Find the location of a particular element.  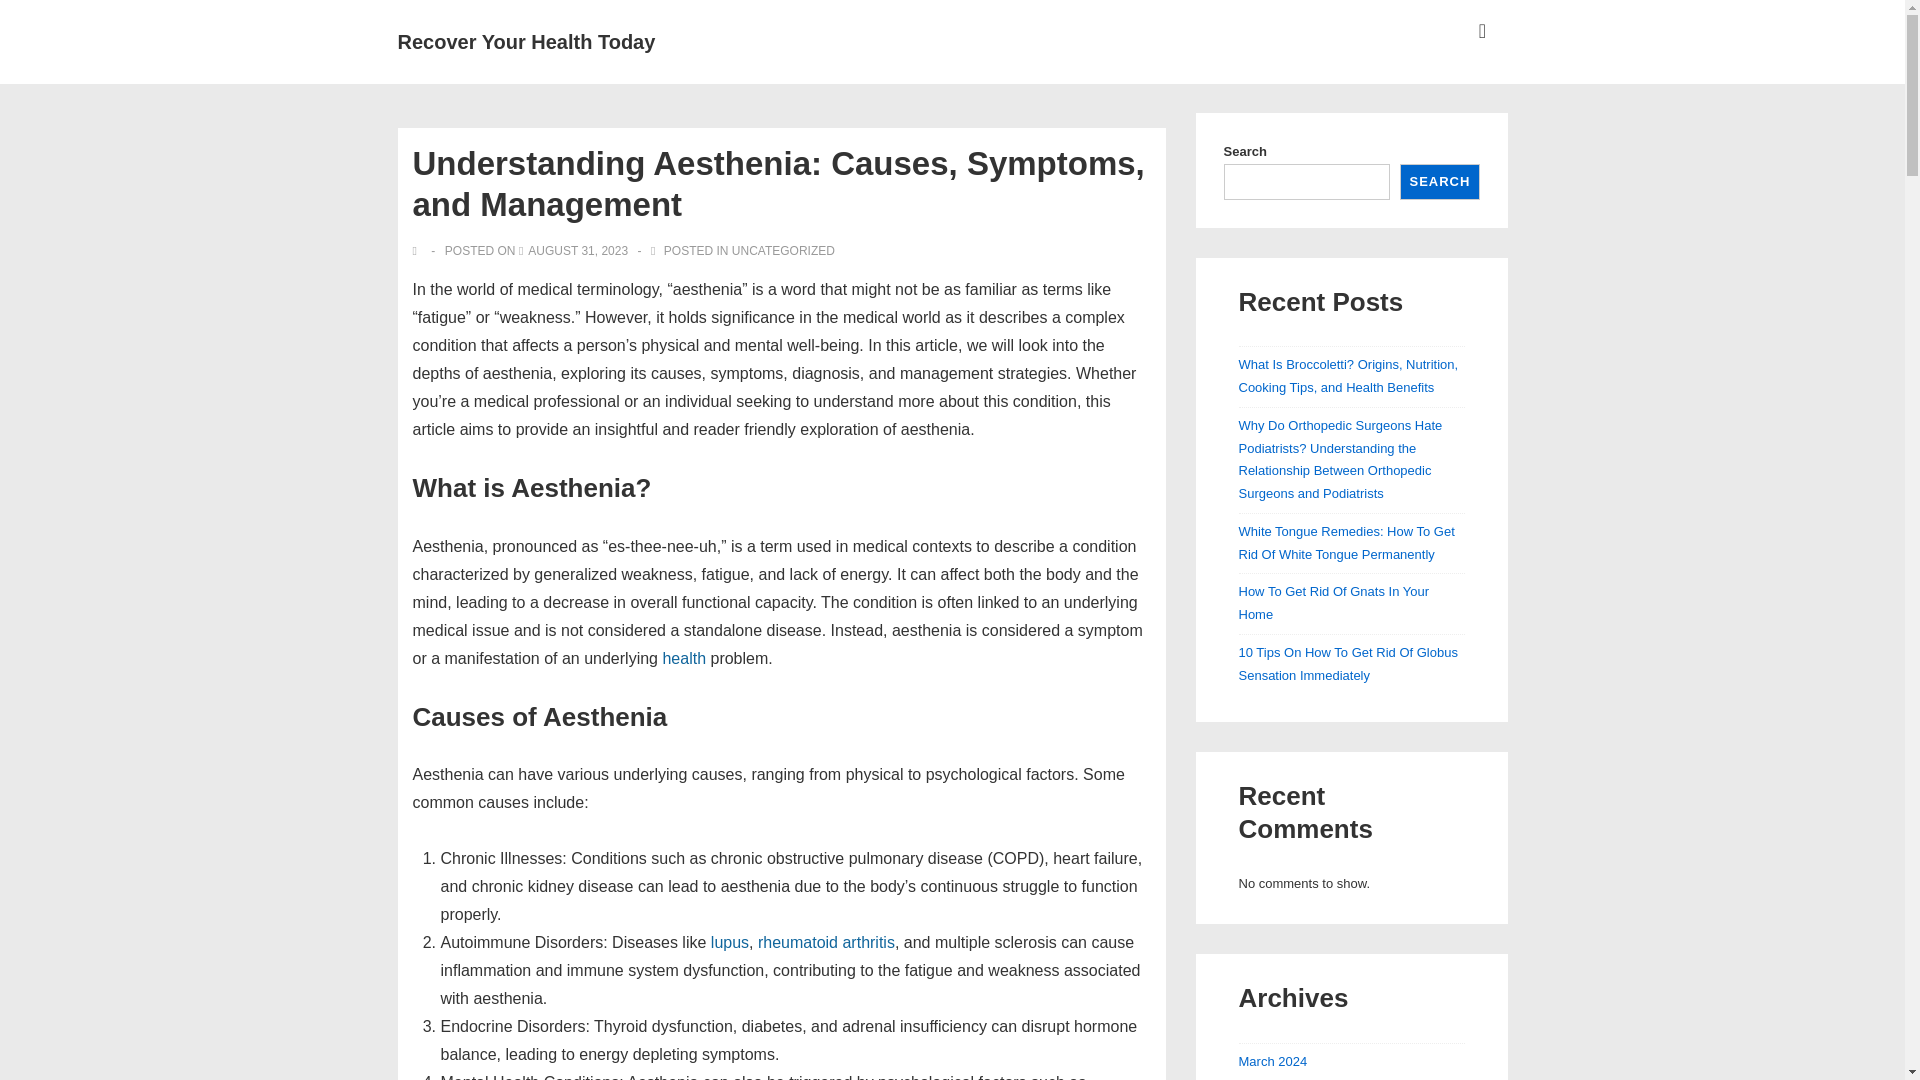

SEARCH is located at coordinates (1438, 182).